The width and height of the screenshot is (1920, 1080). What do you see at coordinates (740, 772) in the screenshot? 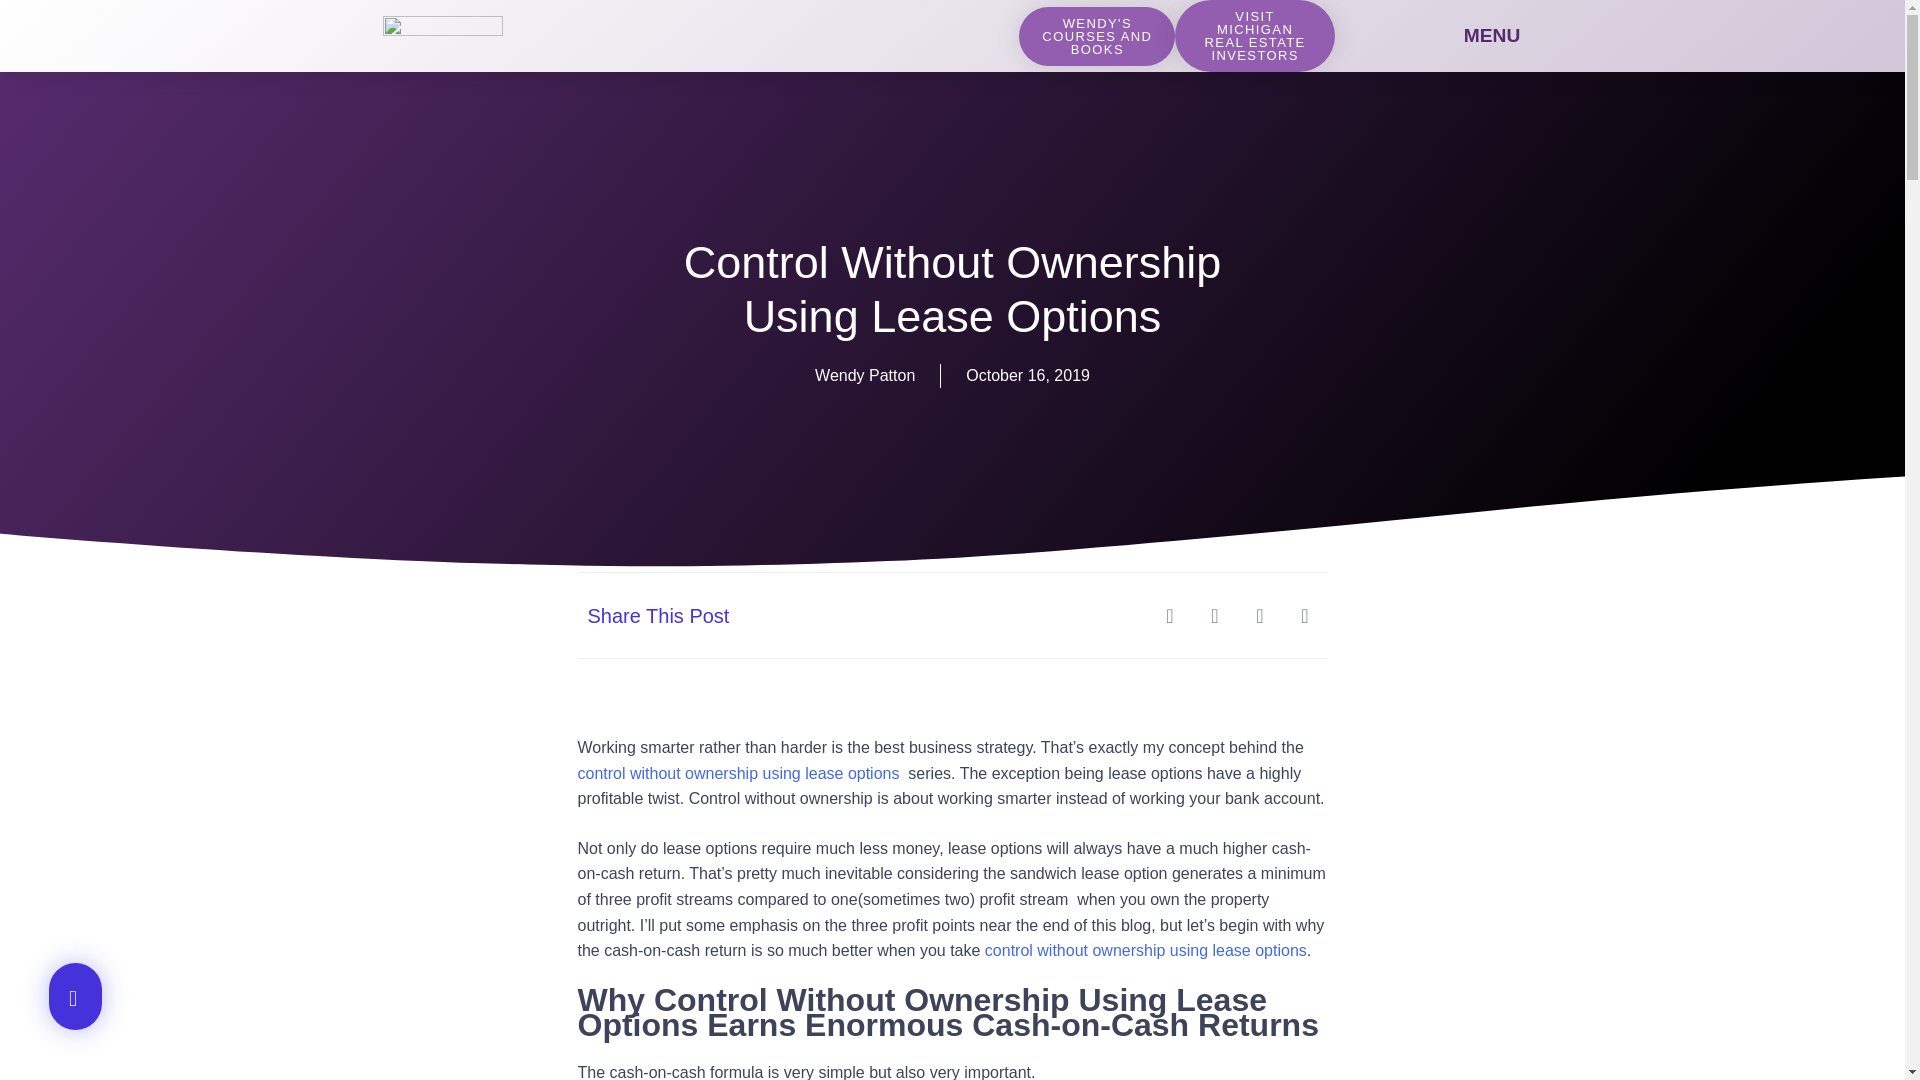
I see `control without ownership using lease options` at bounding box center [740, 772].